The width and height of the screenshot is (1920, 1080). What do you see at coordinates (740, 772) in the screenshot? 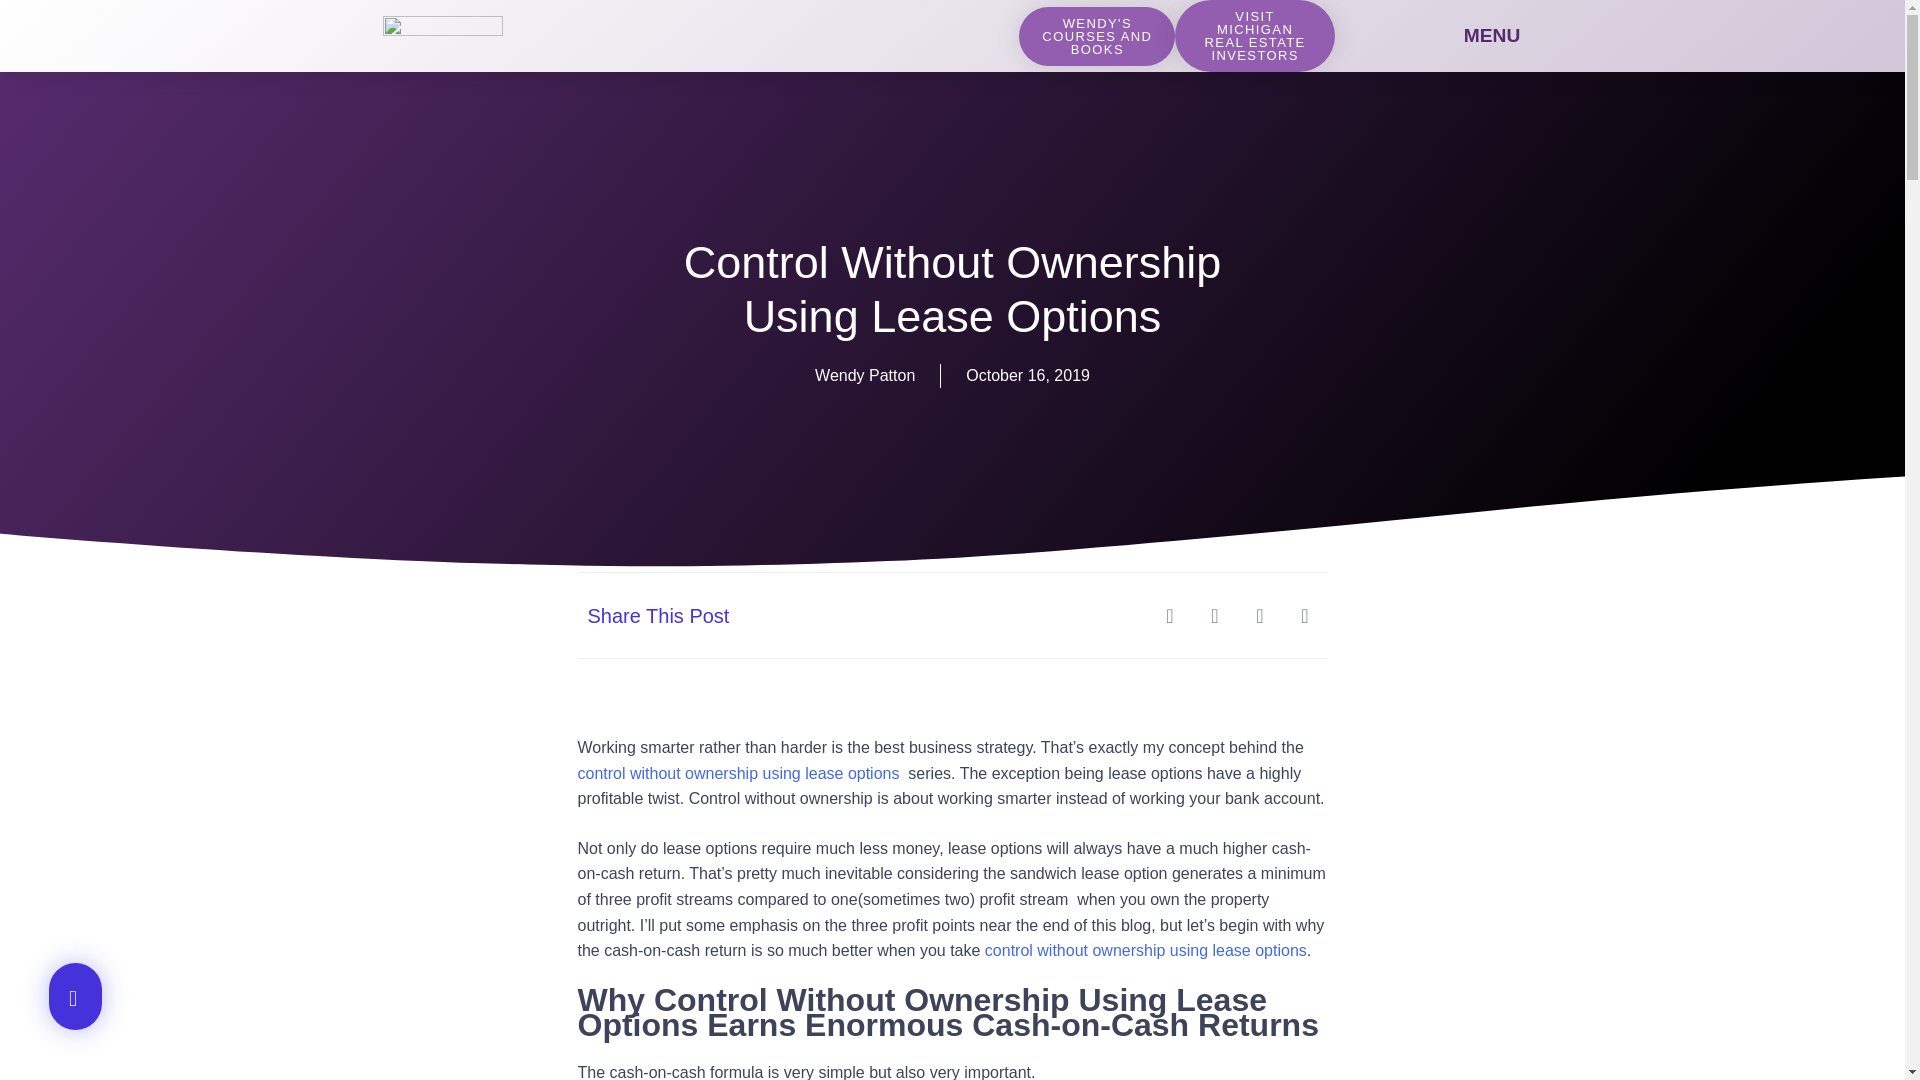
I see `control without ownership using lease options` at bounding box center [740, 772].